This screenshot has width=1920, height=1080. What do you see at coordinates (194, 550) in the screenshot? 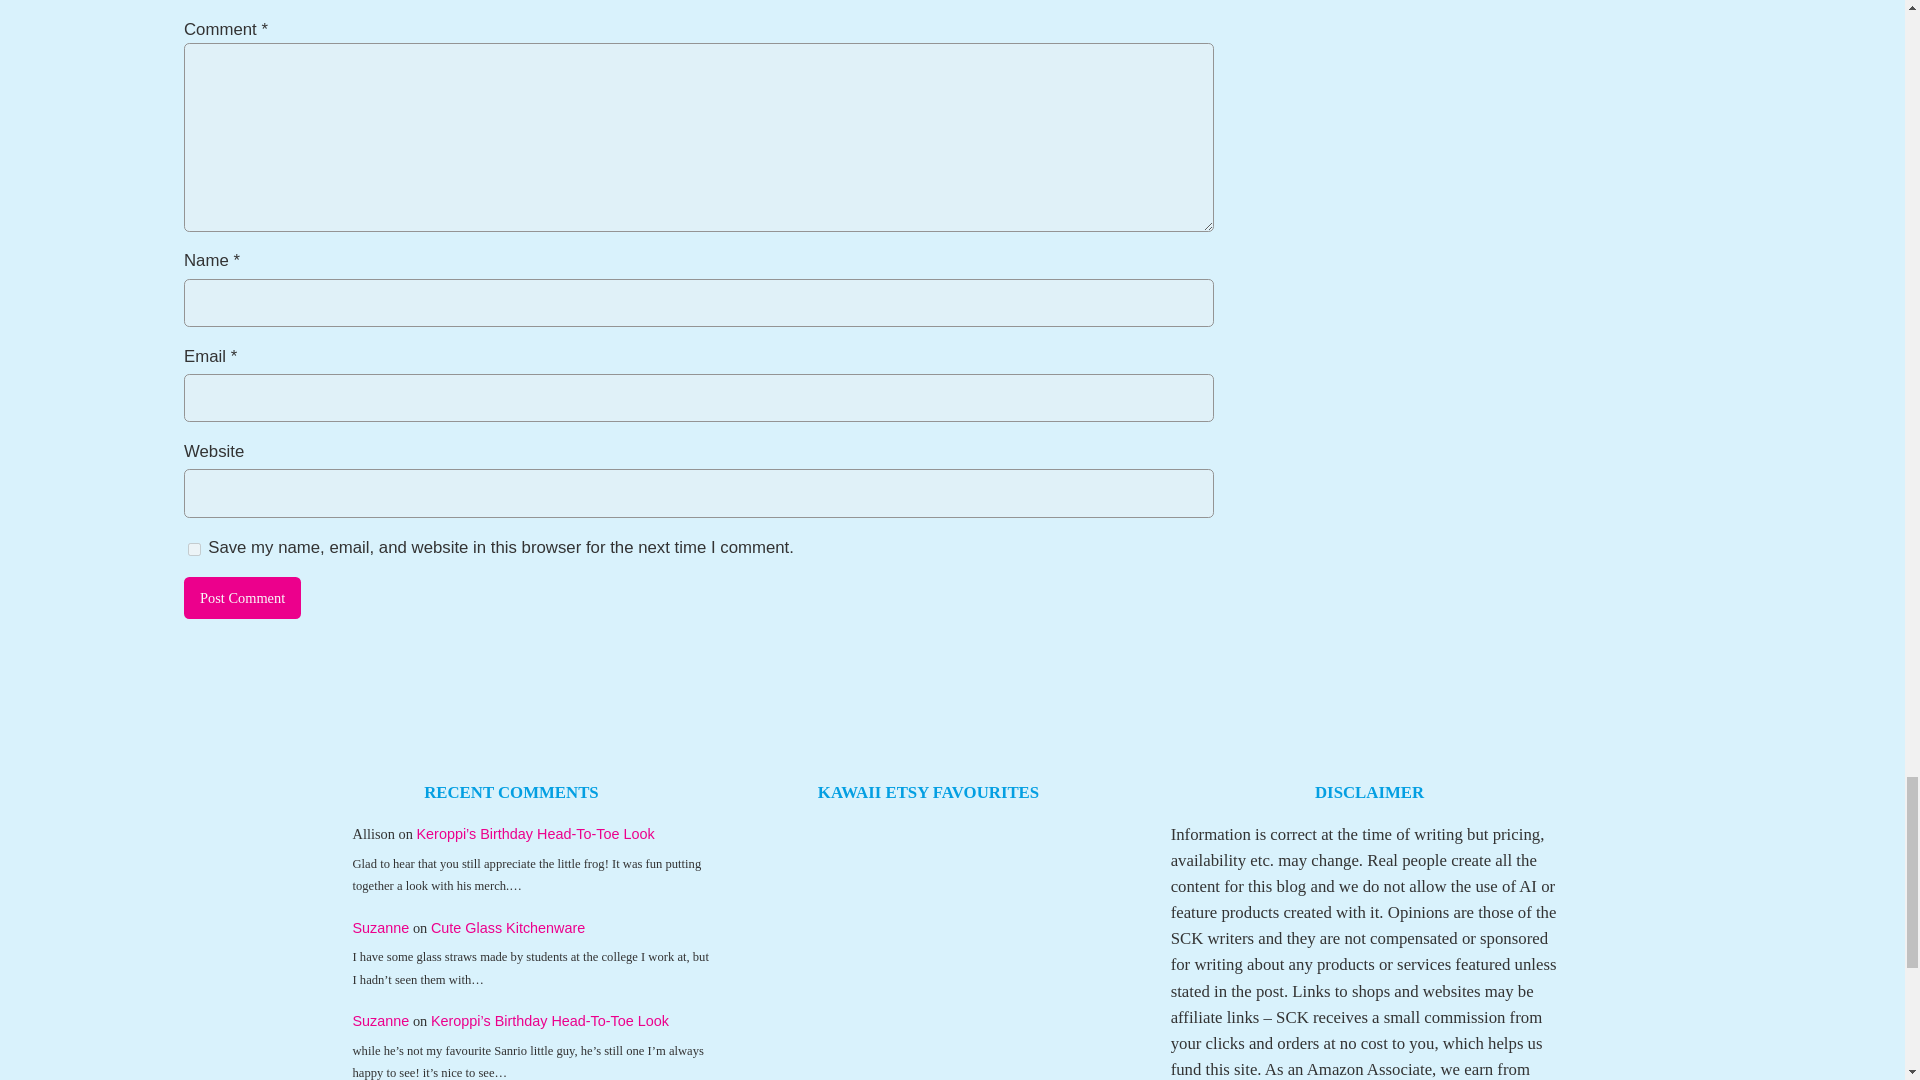
I see `yes` at bounding box center [194, 550].